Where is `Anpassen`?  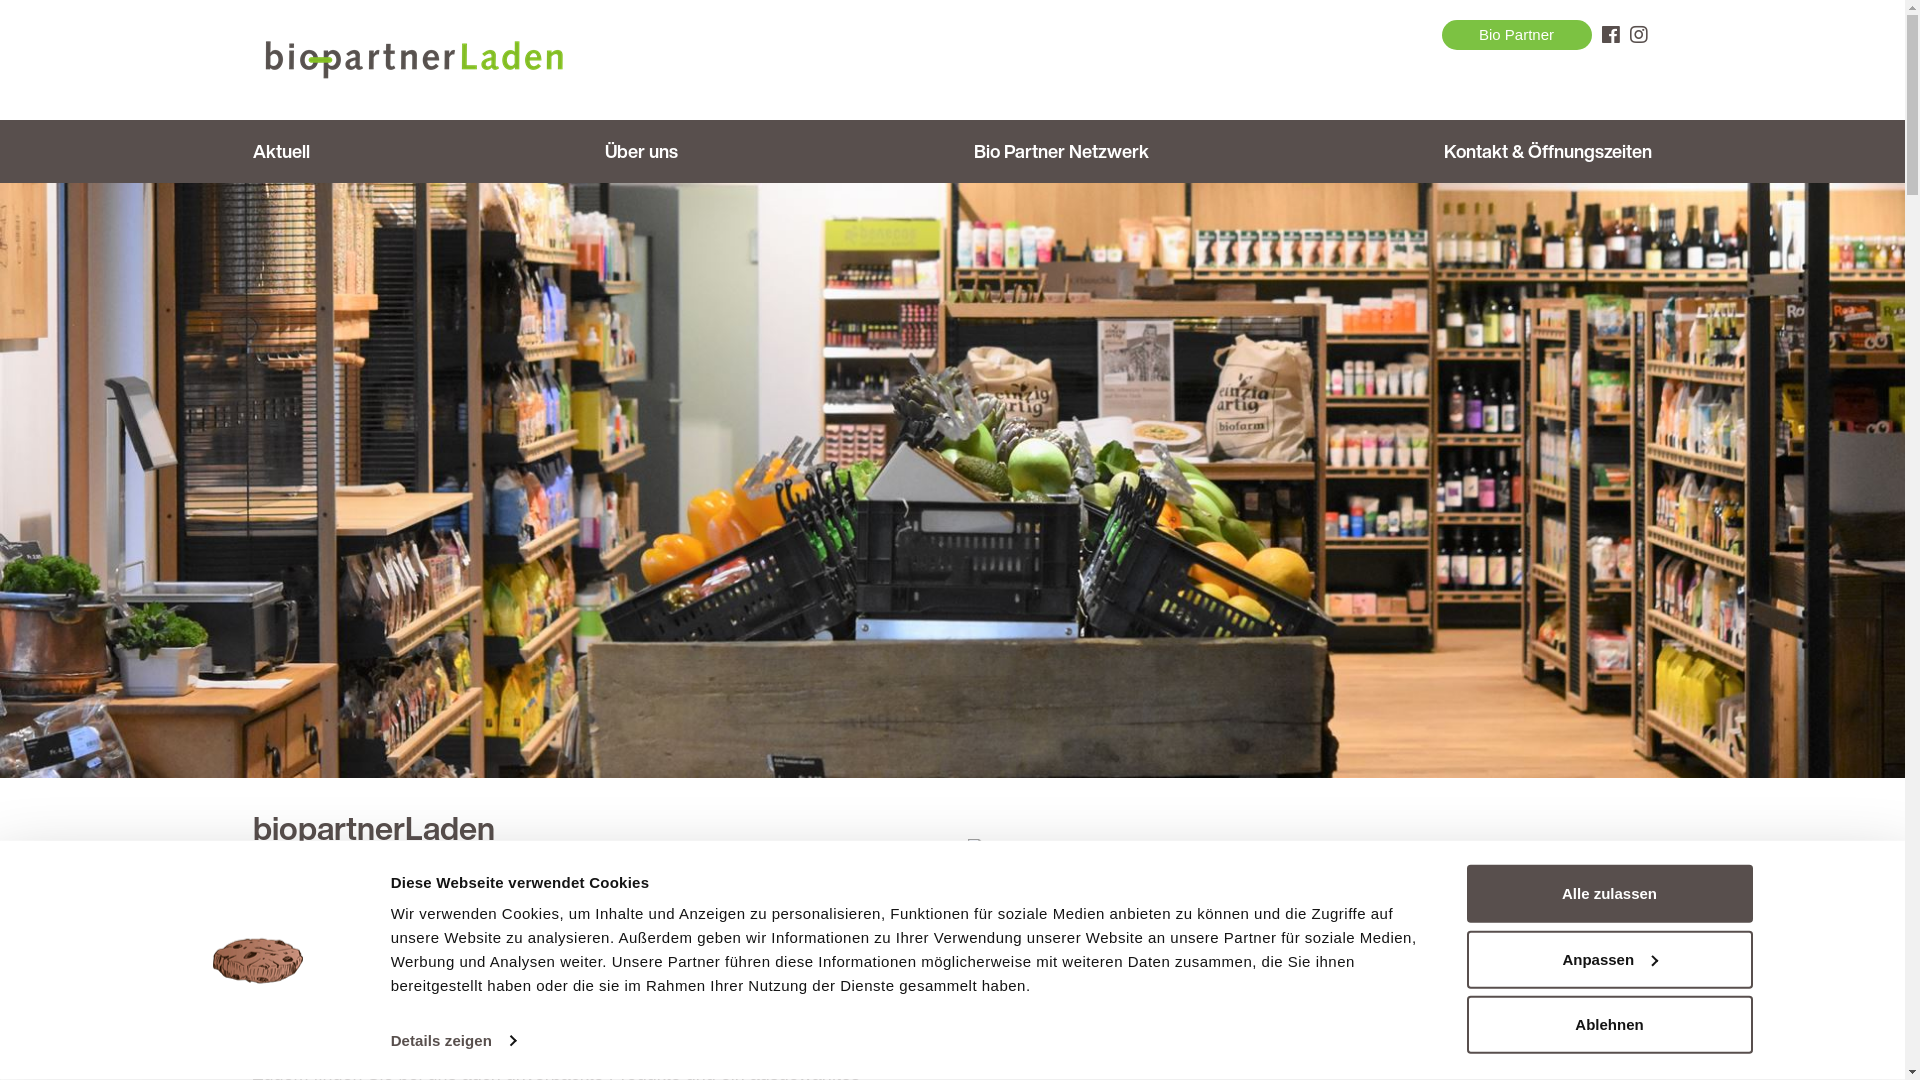
Anpassen is located at coordinates (1609, 959).